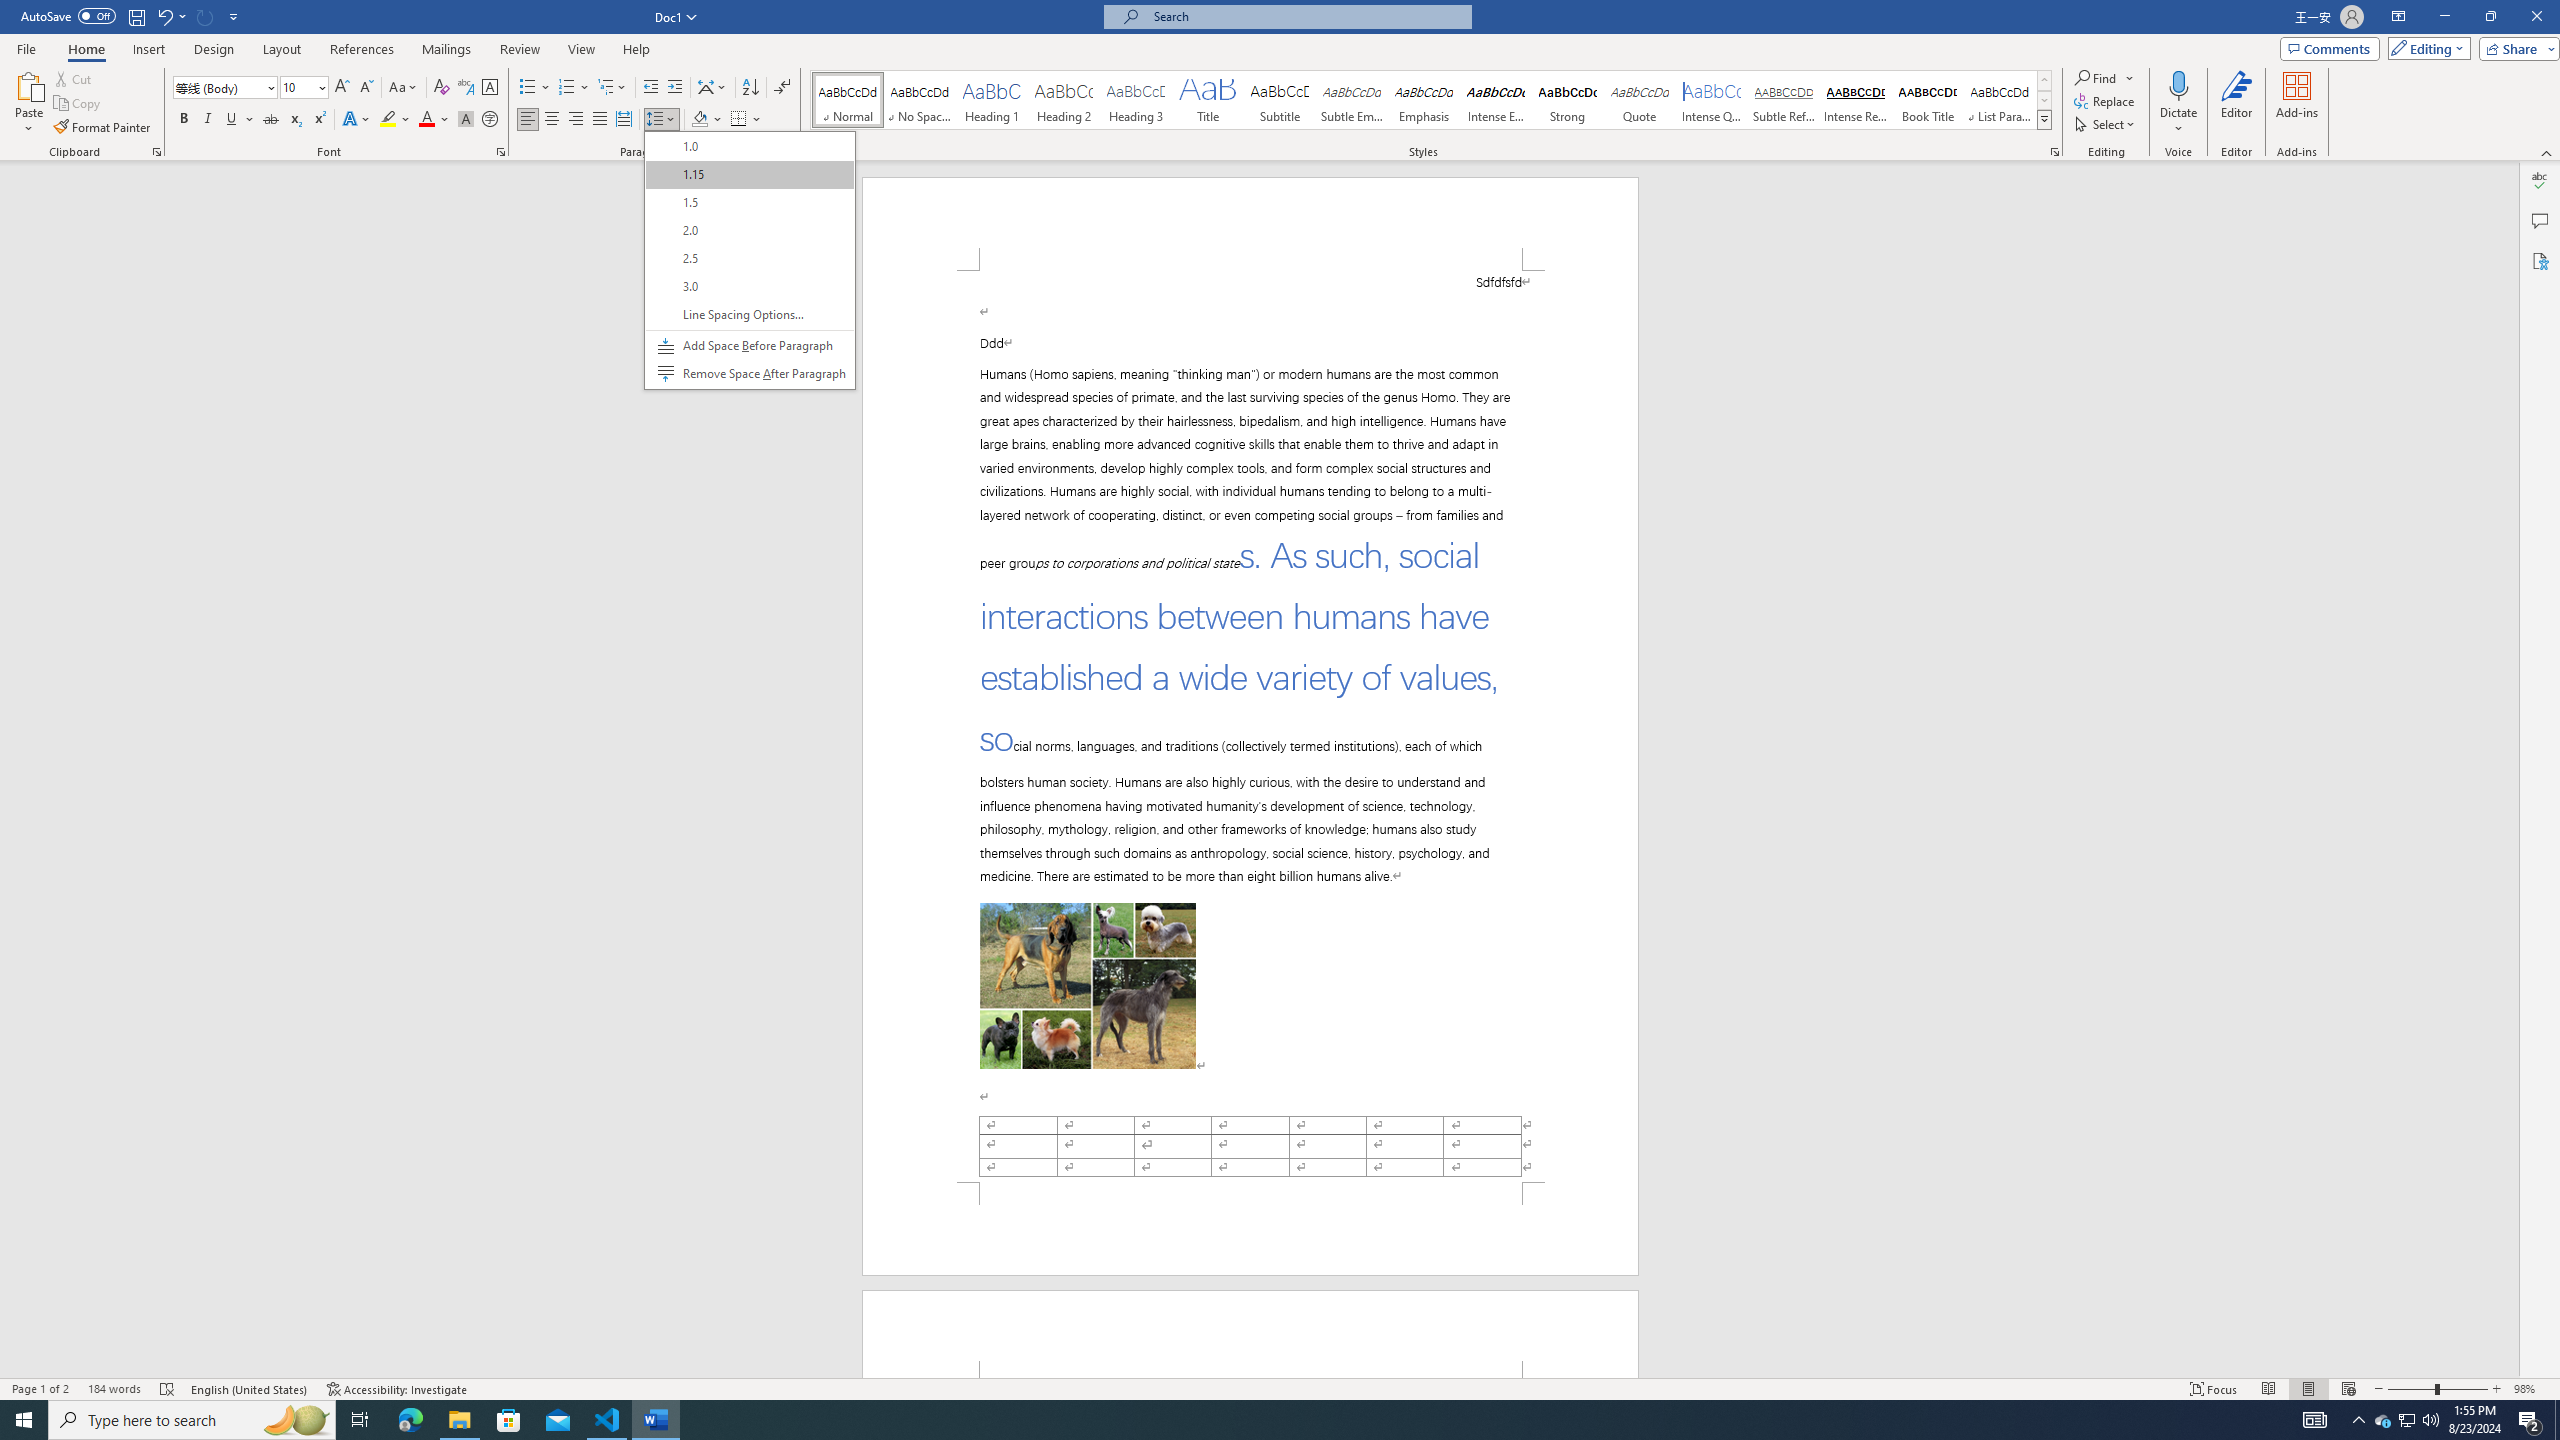 Image resolution: width=2560 pixels, height=1440 pixels. What do you see at coordinates (2106, 124) in the screenshot?
I see `Select` at bounding box center [2106, 124].